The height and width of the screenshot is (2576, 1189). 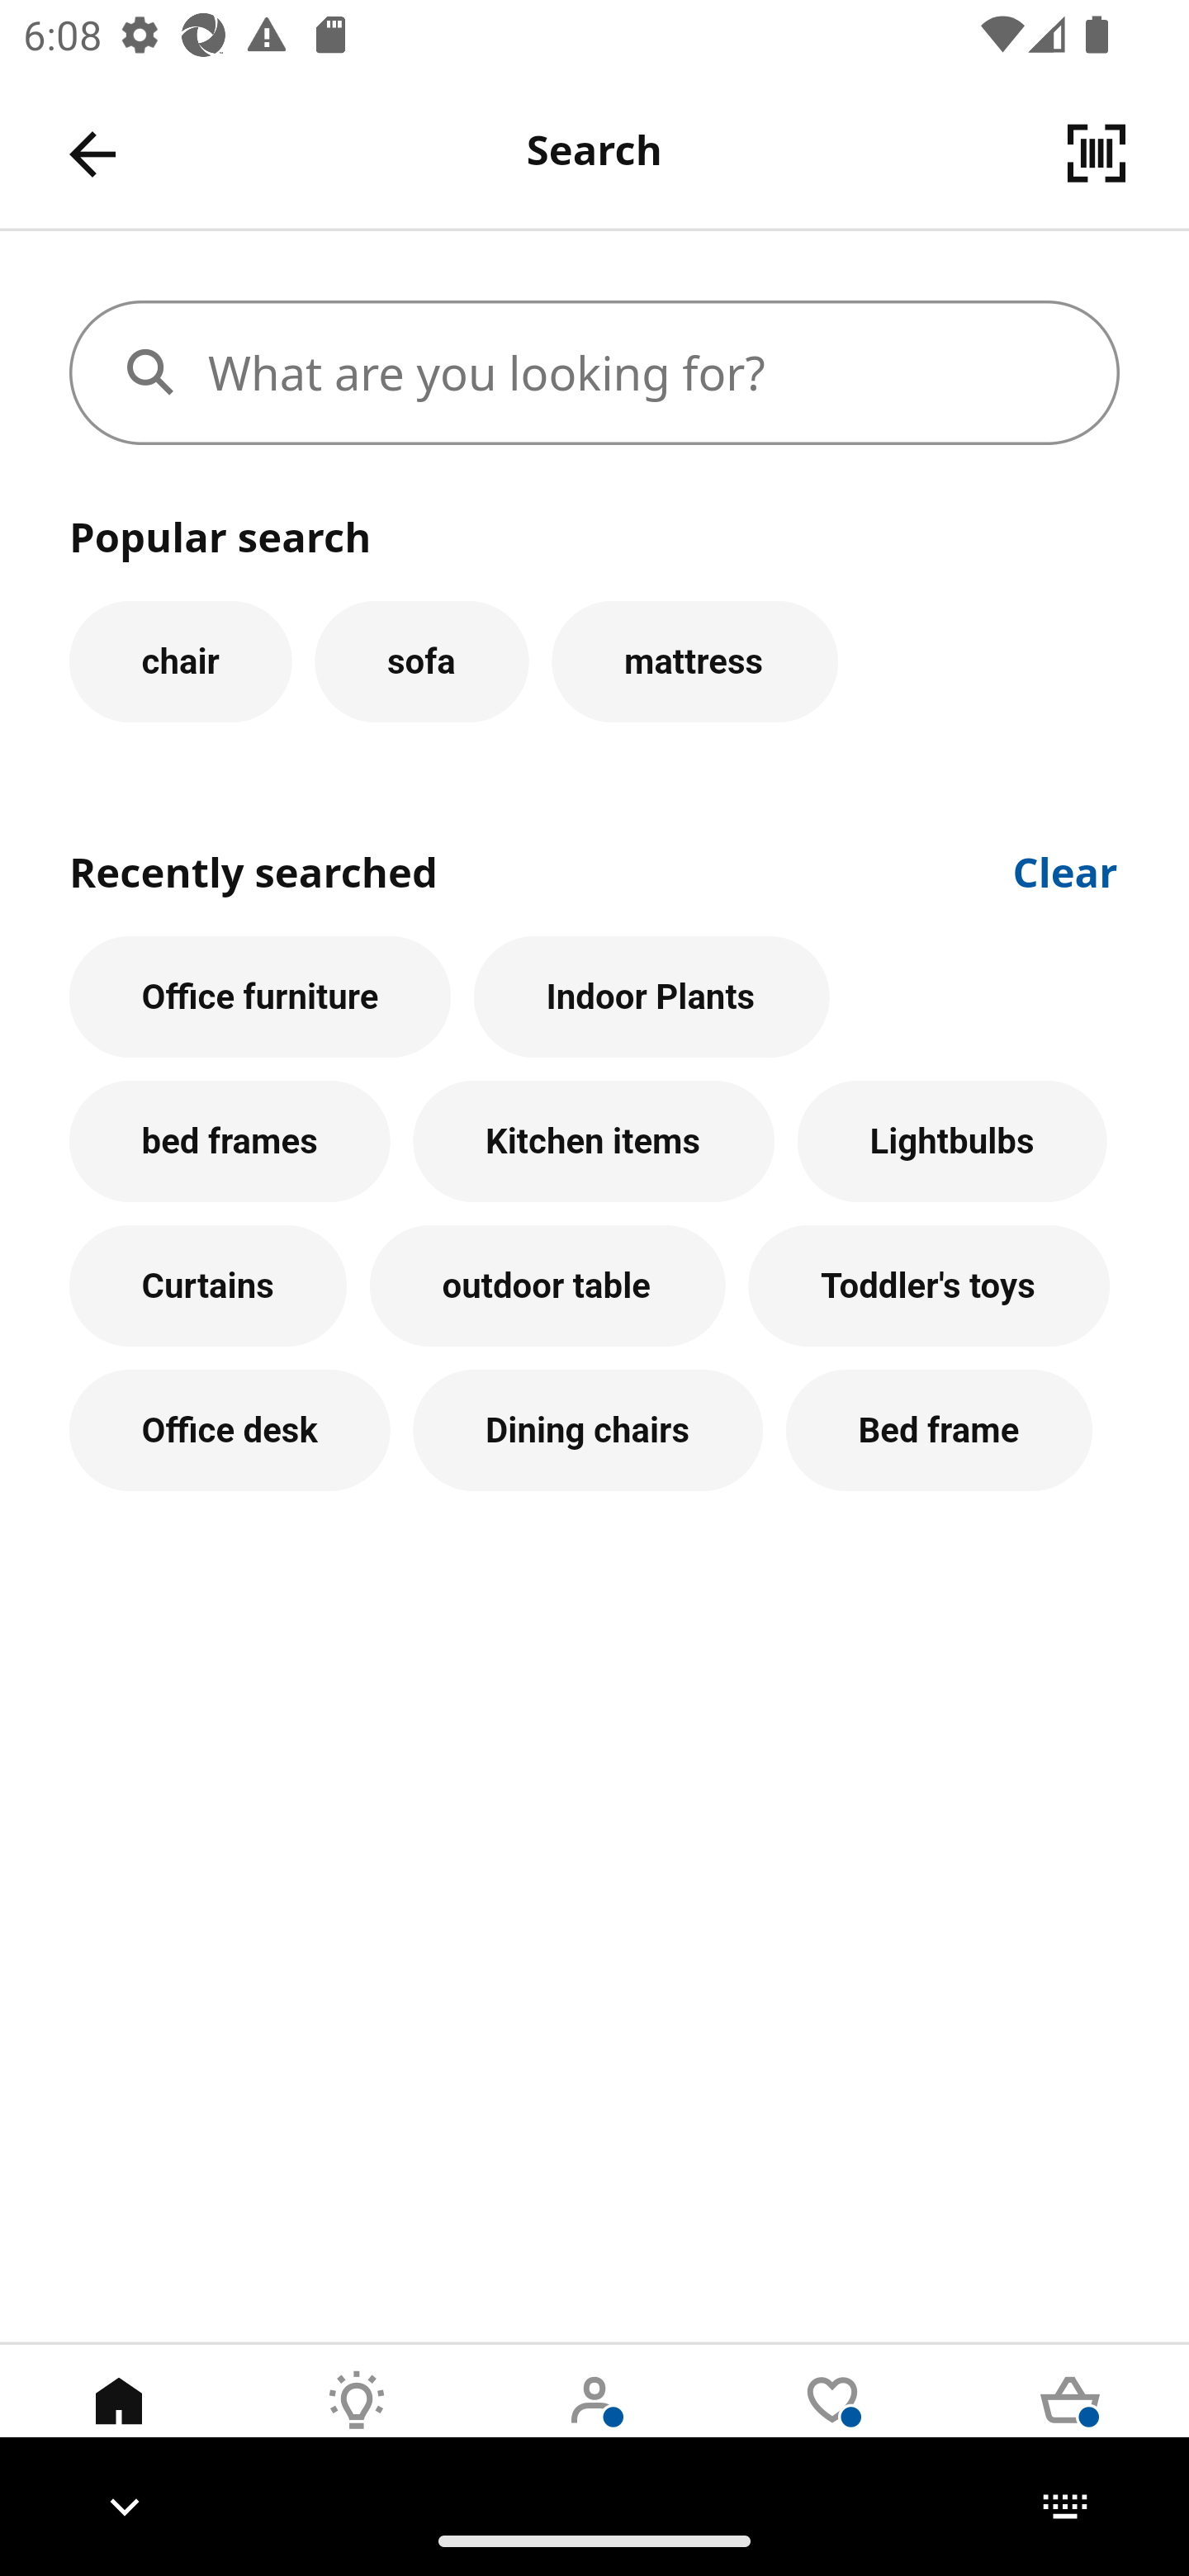 I want to click on mattress, so click(x=695, y=661).